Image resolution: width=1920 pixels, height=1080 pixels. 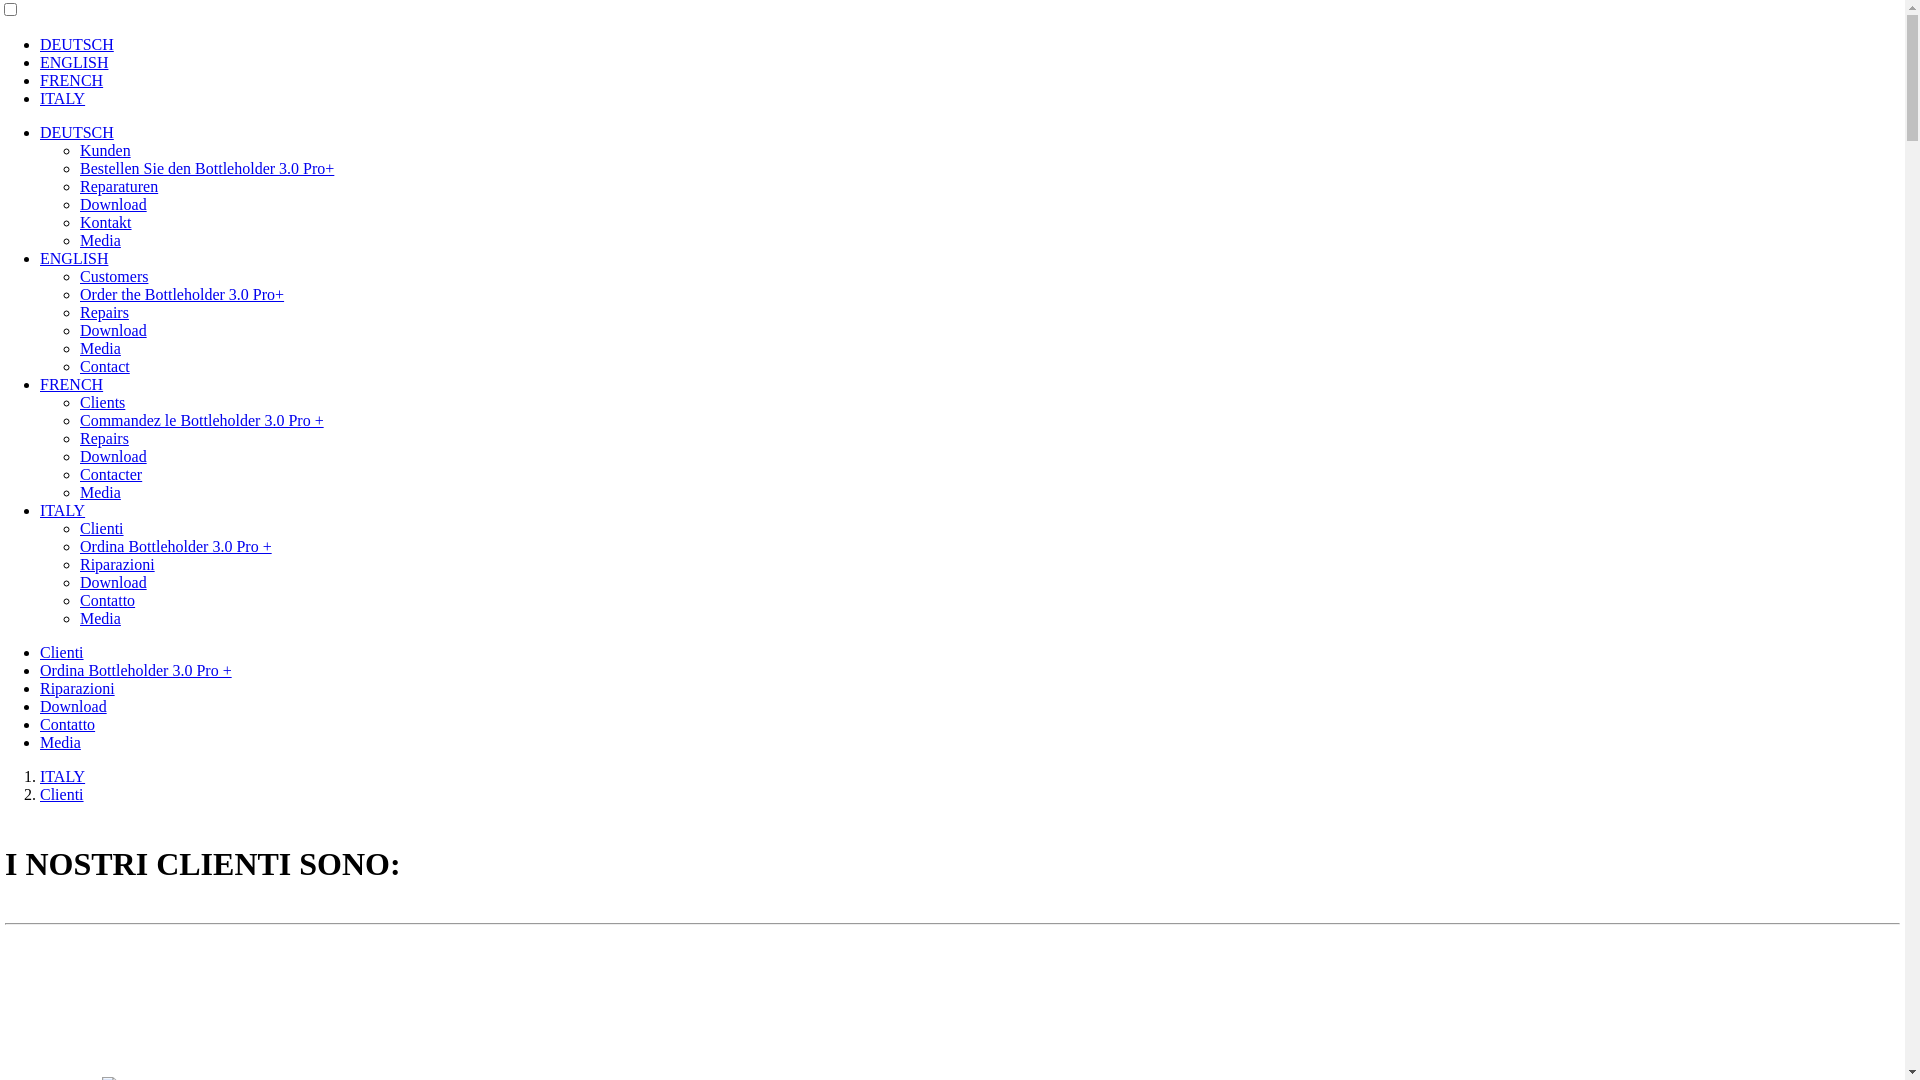 What do you see at coordinates (119, 186) in the screenshot?
I see `Reparaturen` at bounding box center [119, 186].